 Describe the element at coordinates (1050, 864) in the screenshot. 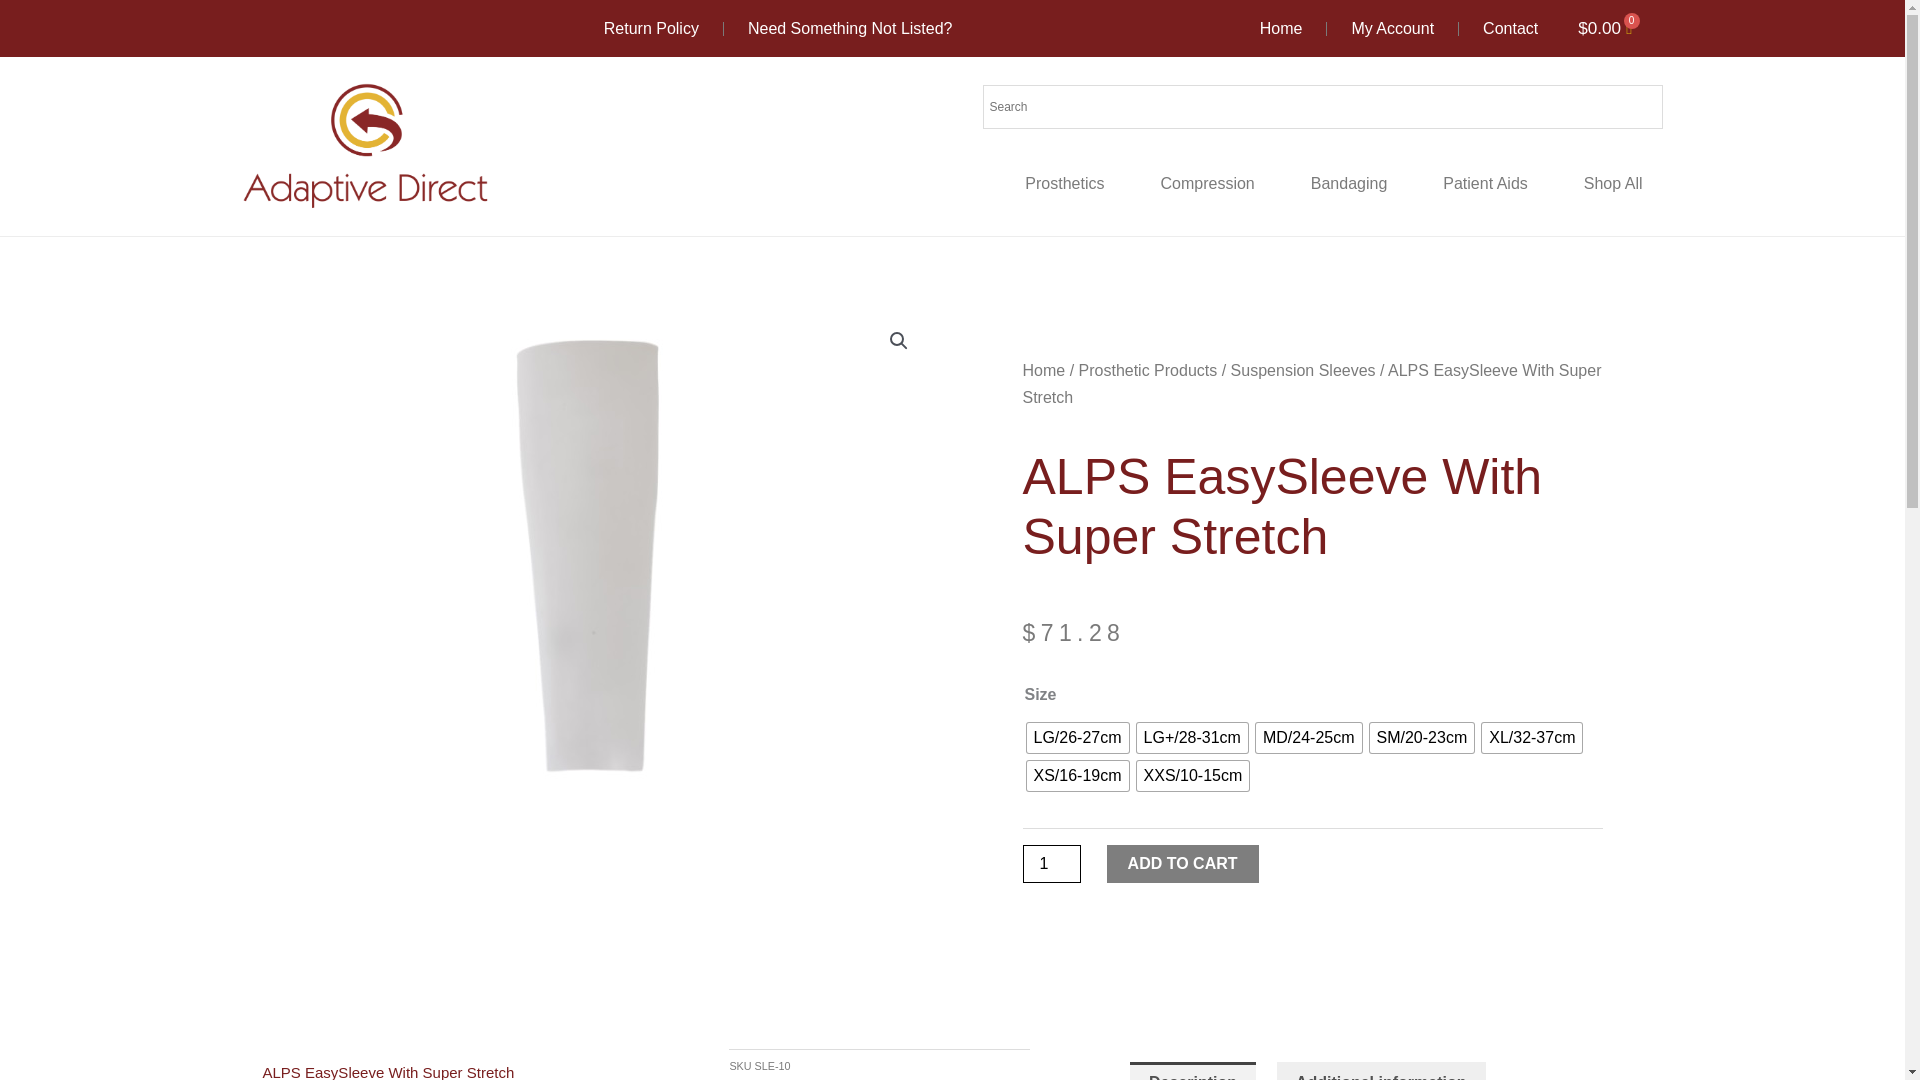

I see `1` at that location.